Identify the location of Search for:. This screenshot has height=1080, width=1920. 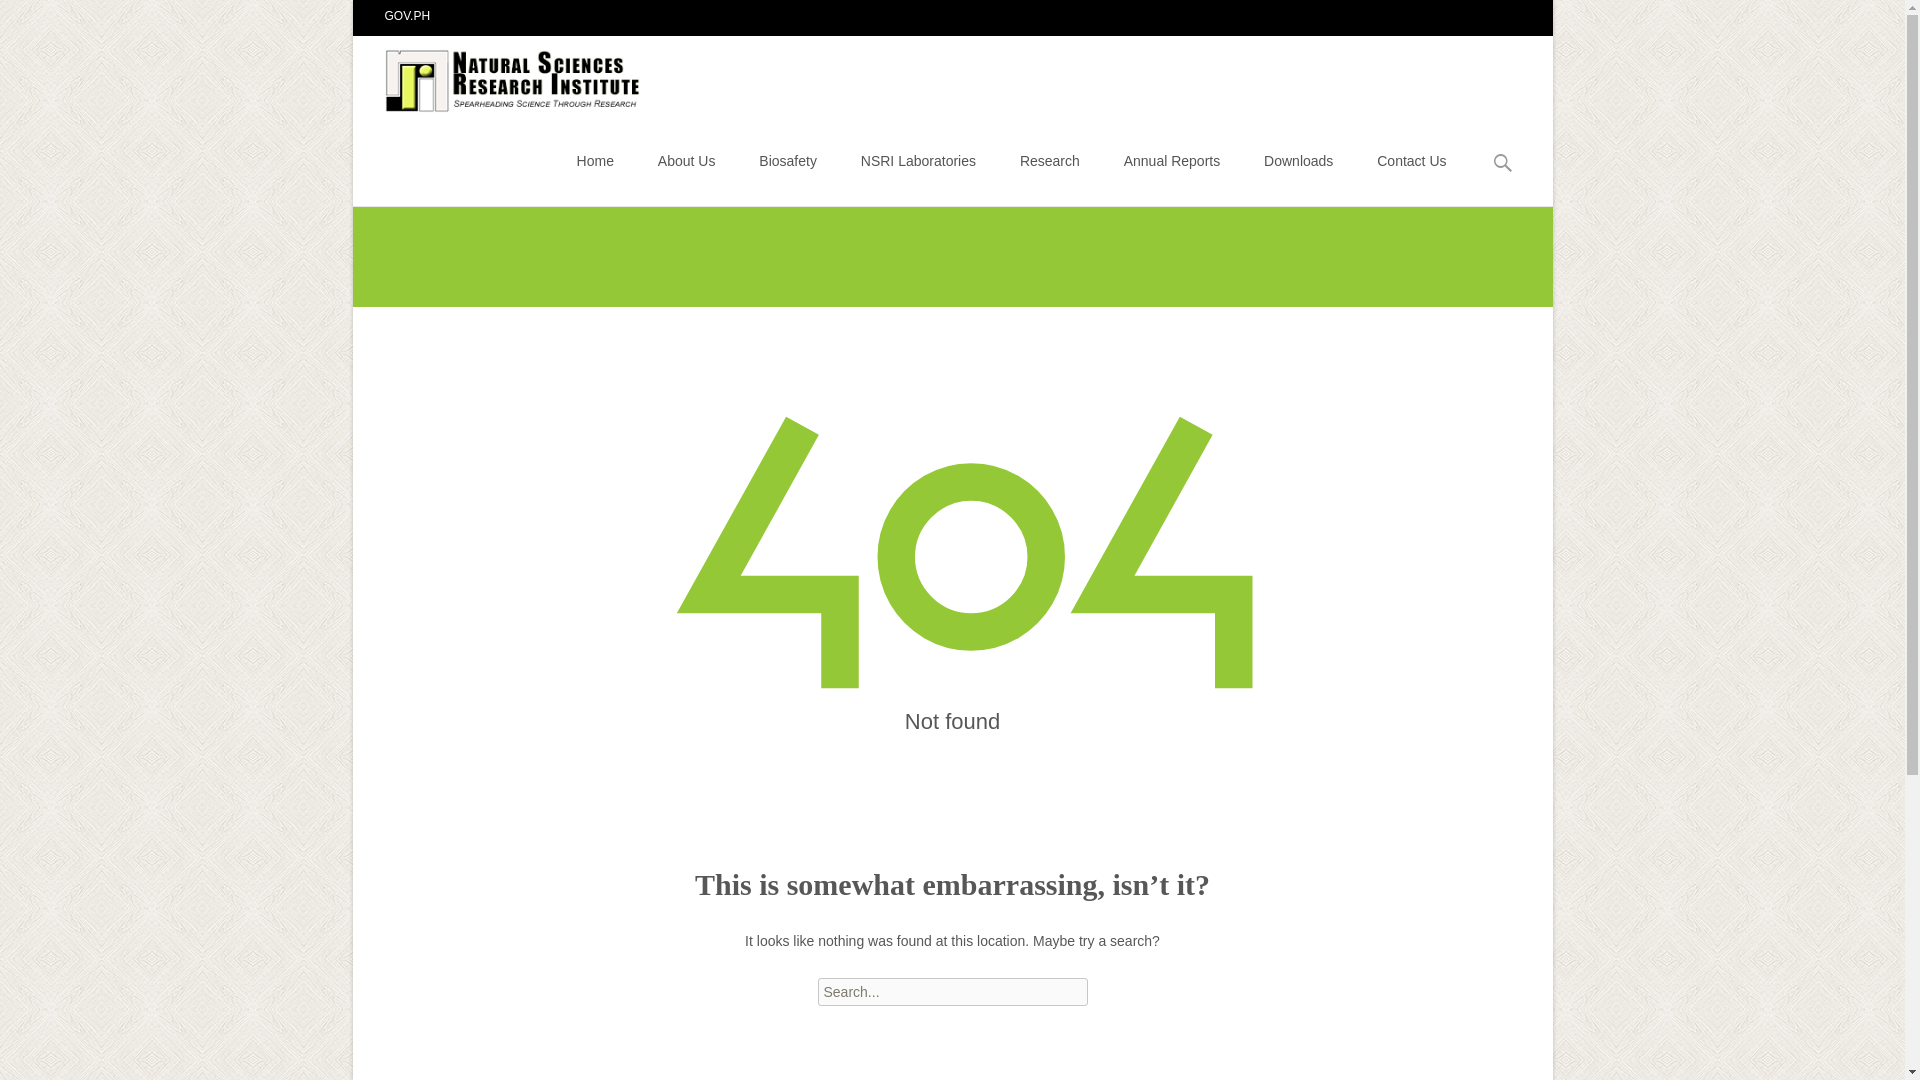
(1503, 163).